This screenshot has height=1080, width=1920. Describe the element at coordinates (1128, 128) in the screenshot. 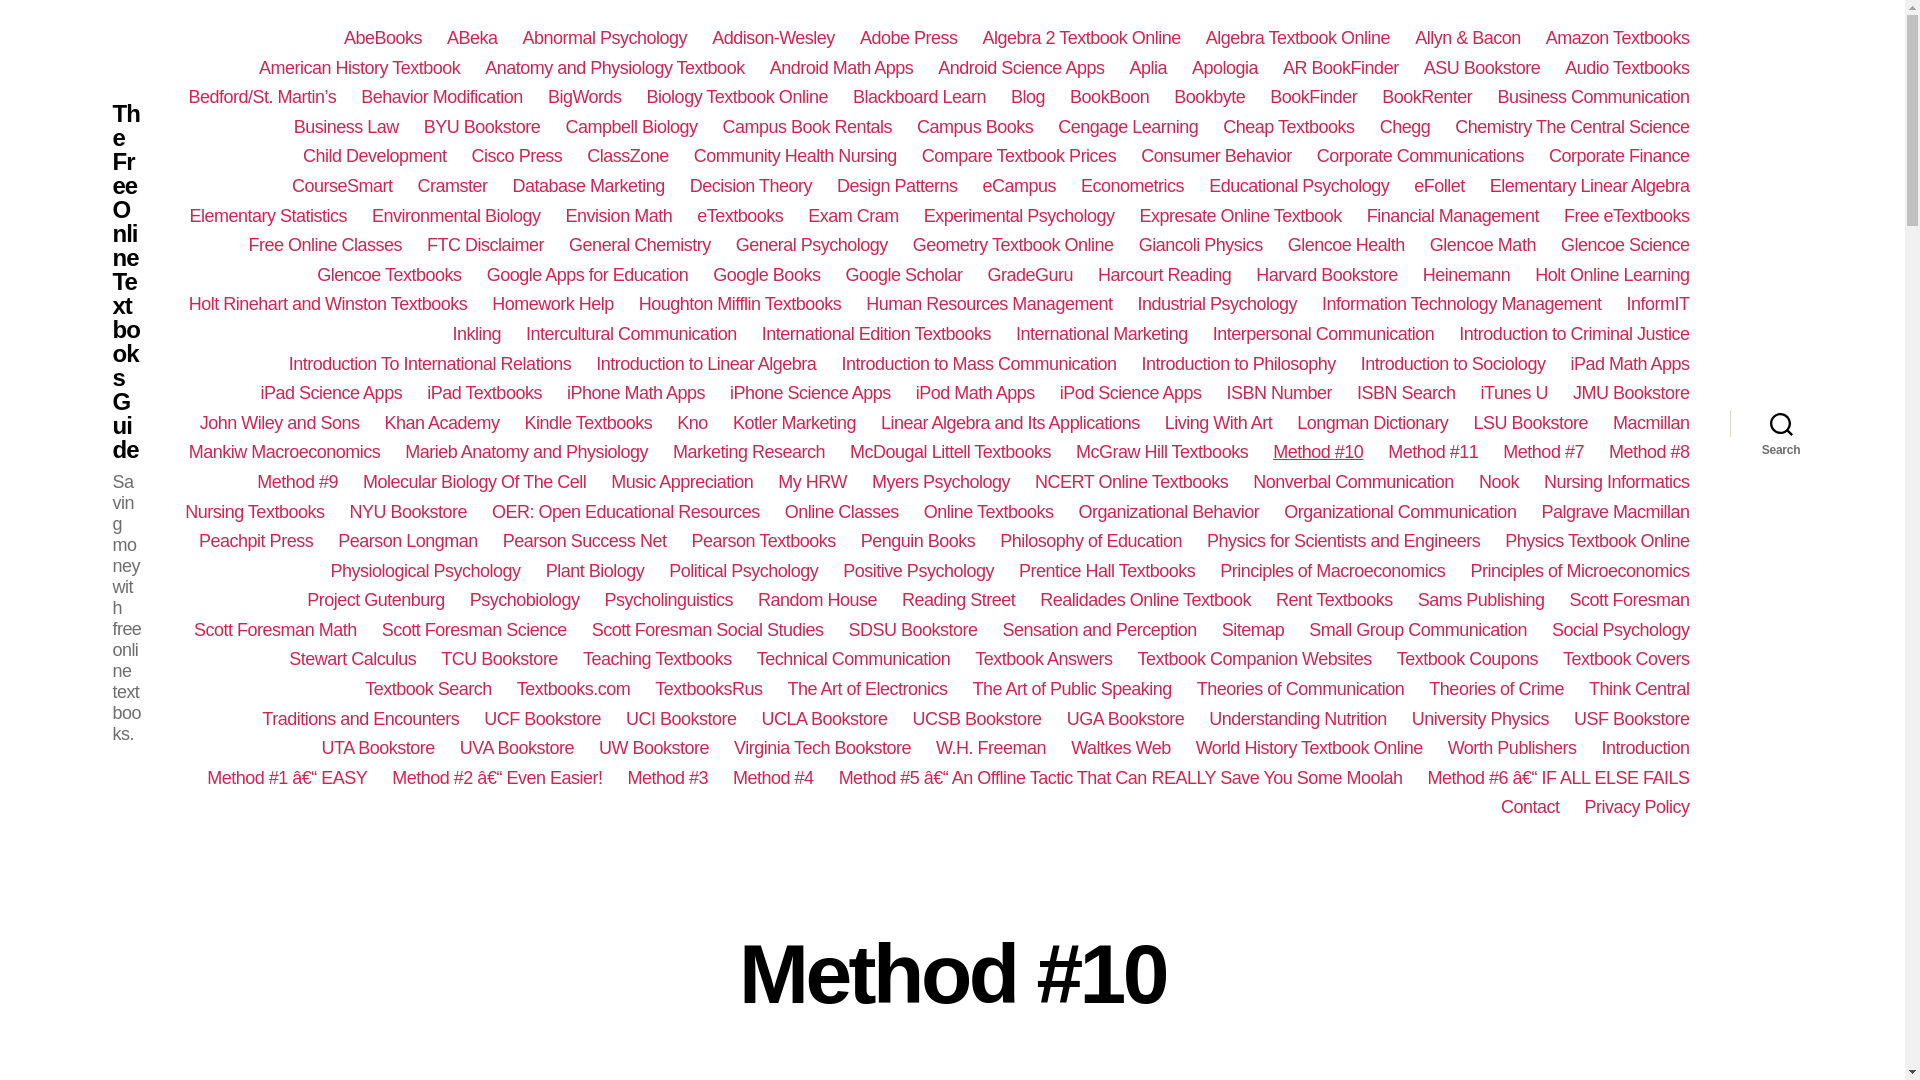

I see `Cengage Learning` at that location.